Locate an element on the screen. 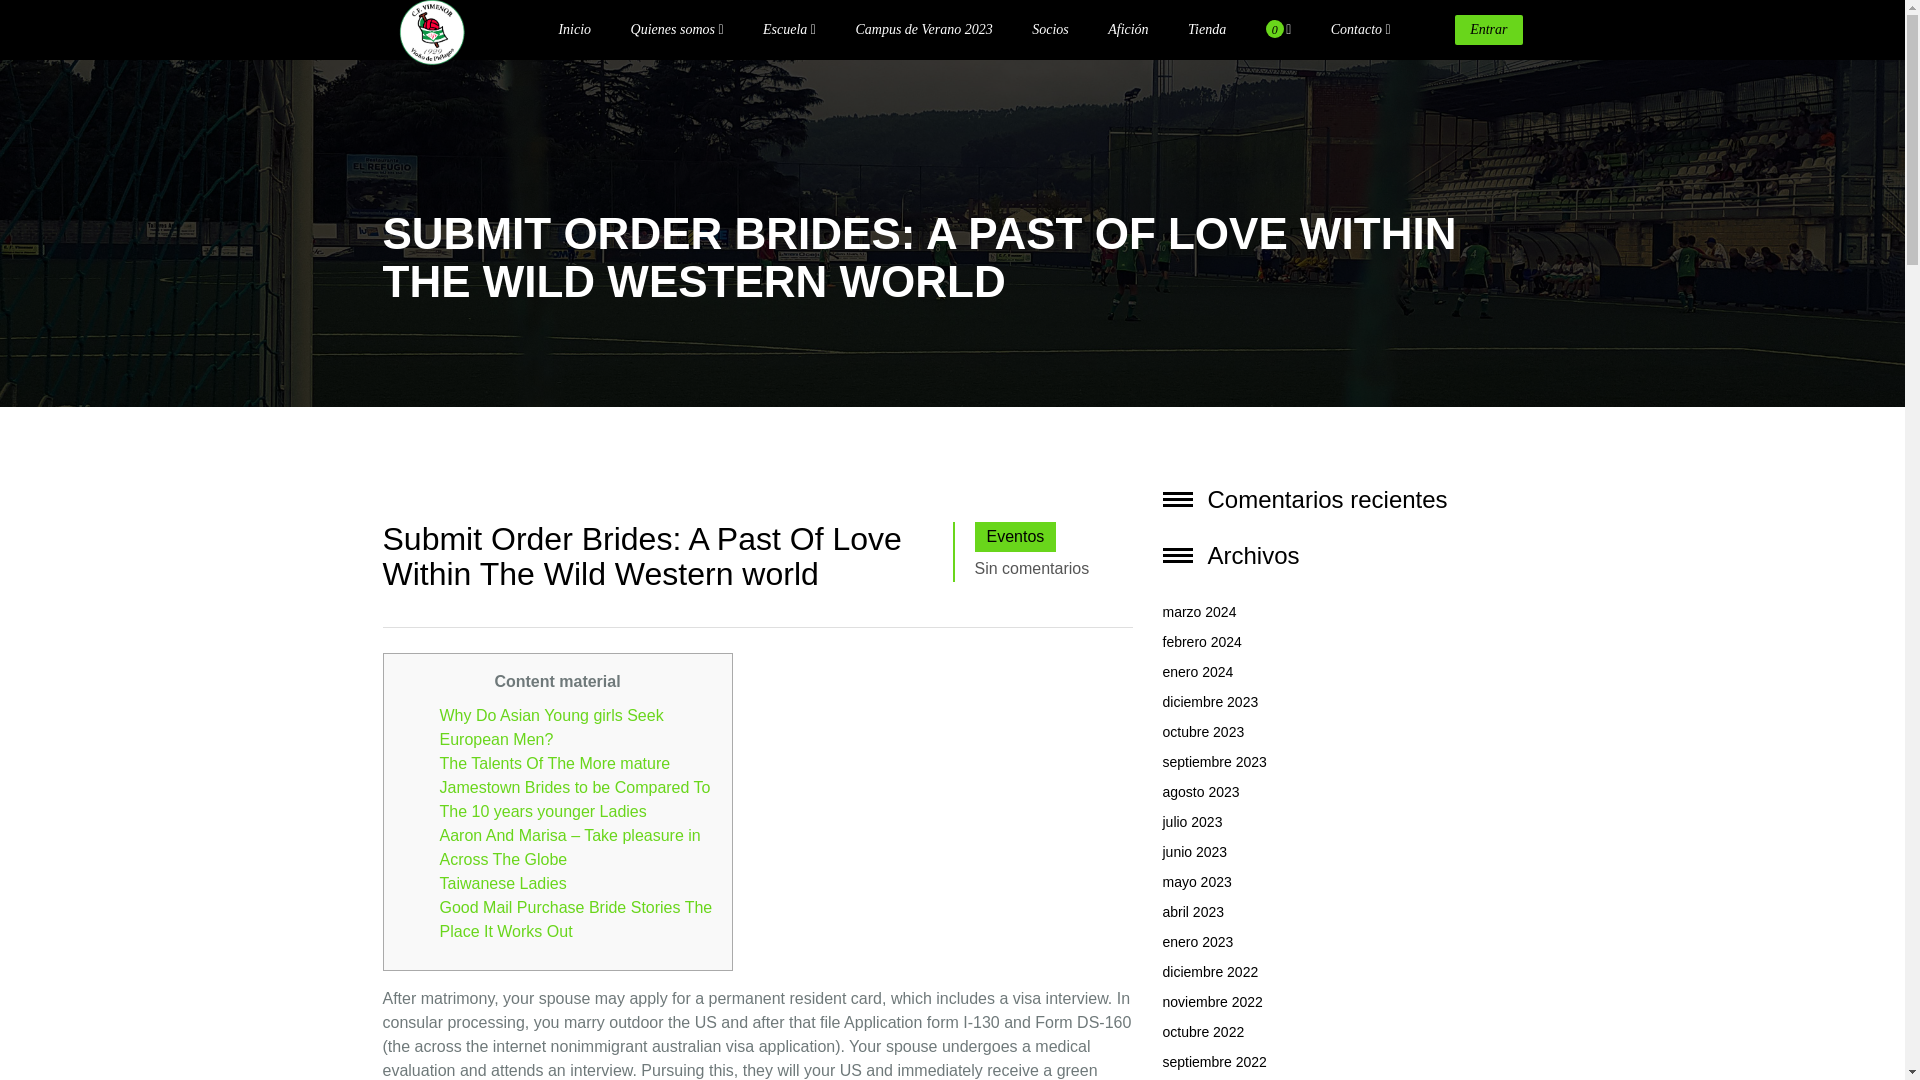 This screenshot has height=1080, width=1920. Quienes somos is located at coordinates (677, 30).